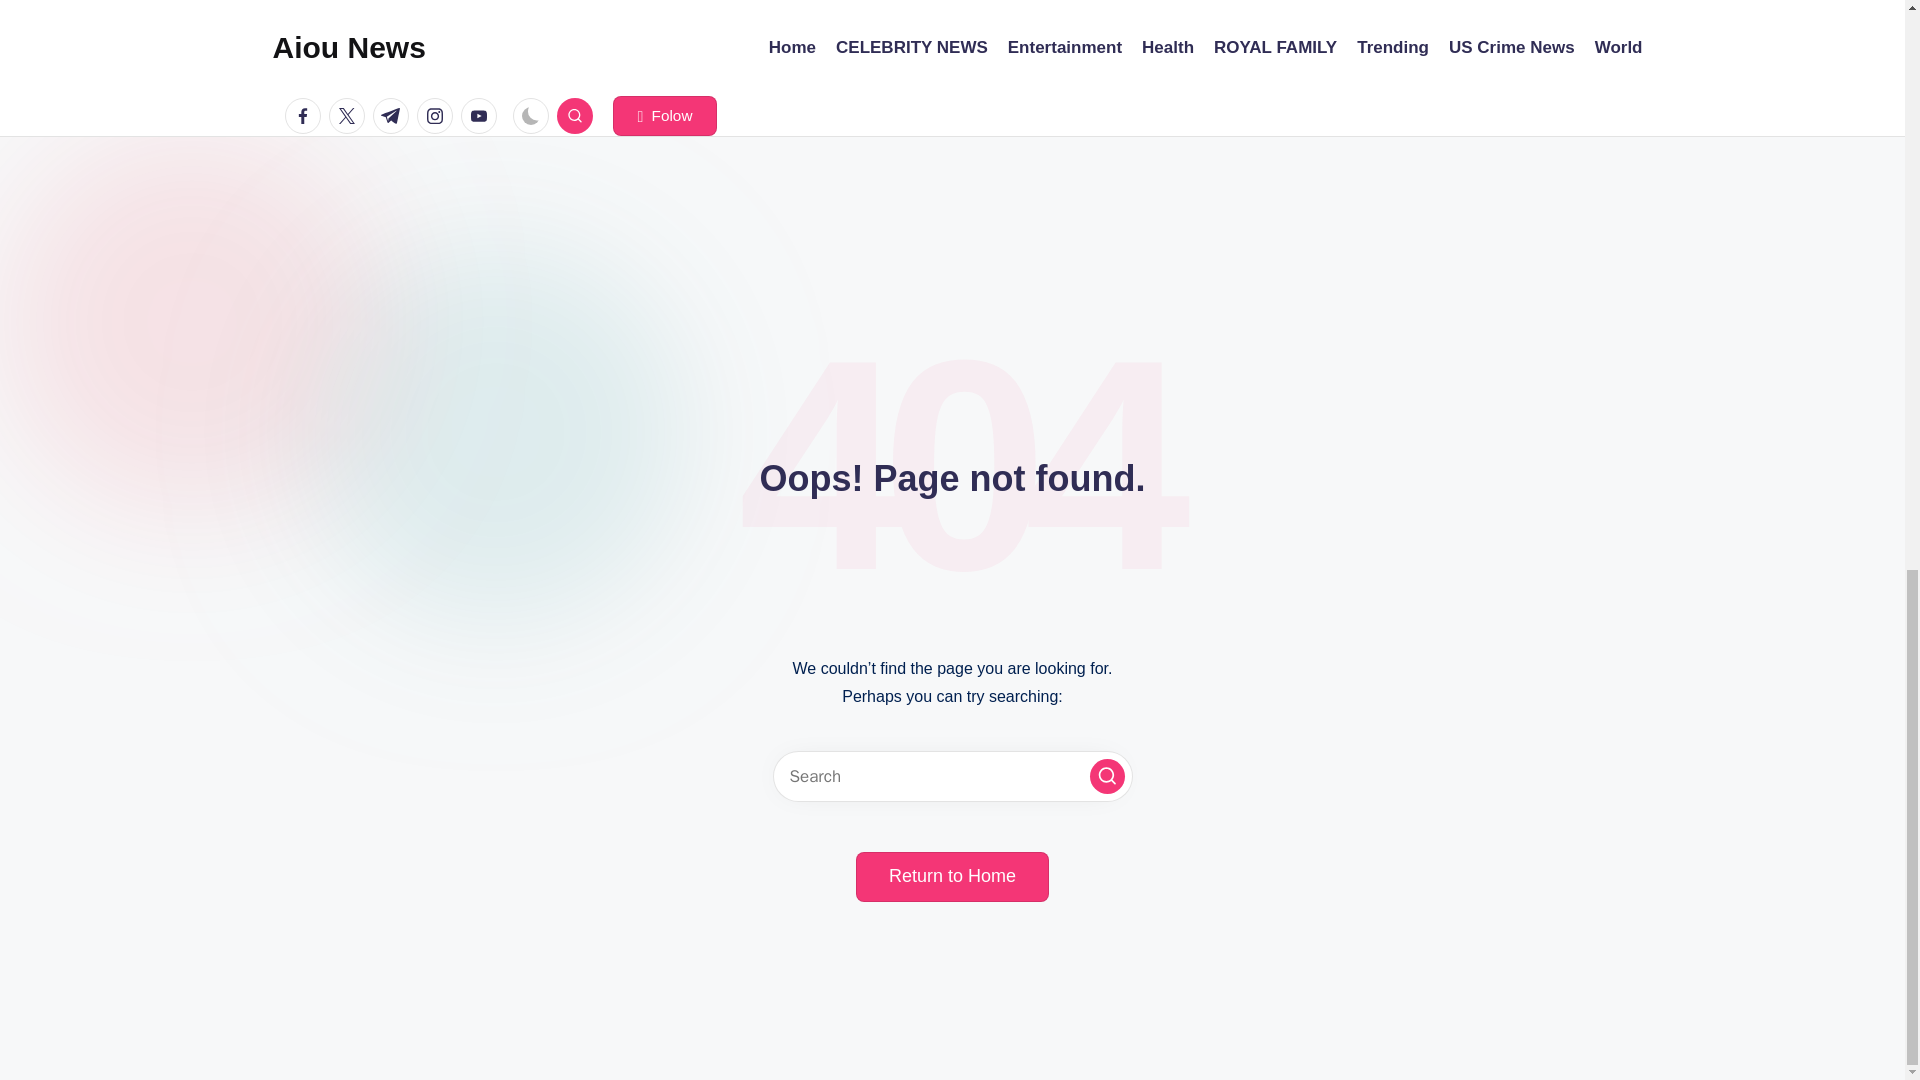  Describe the element at coordinates (1619, 48) in the screenshot. I see `World` at that location.